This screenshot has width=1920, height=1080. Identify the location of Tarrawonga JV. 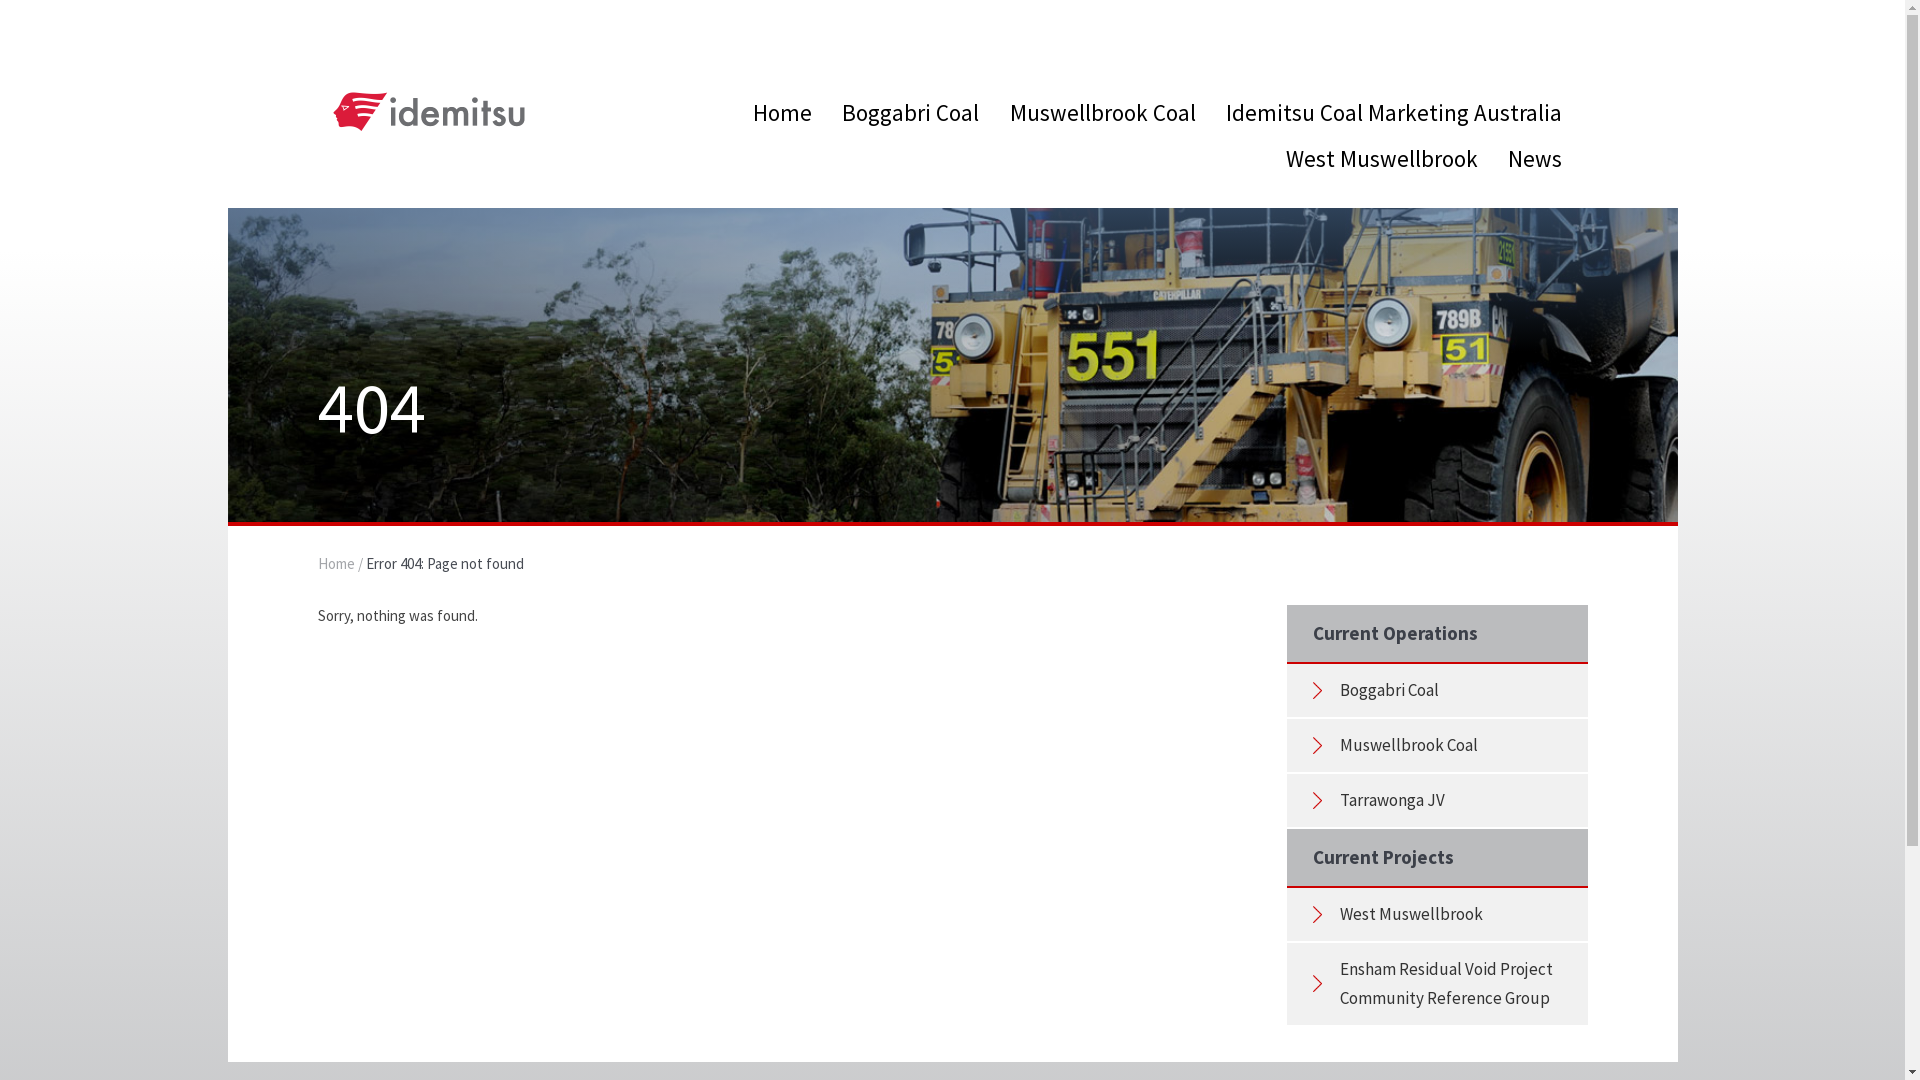
(1392, 800).